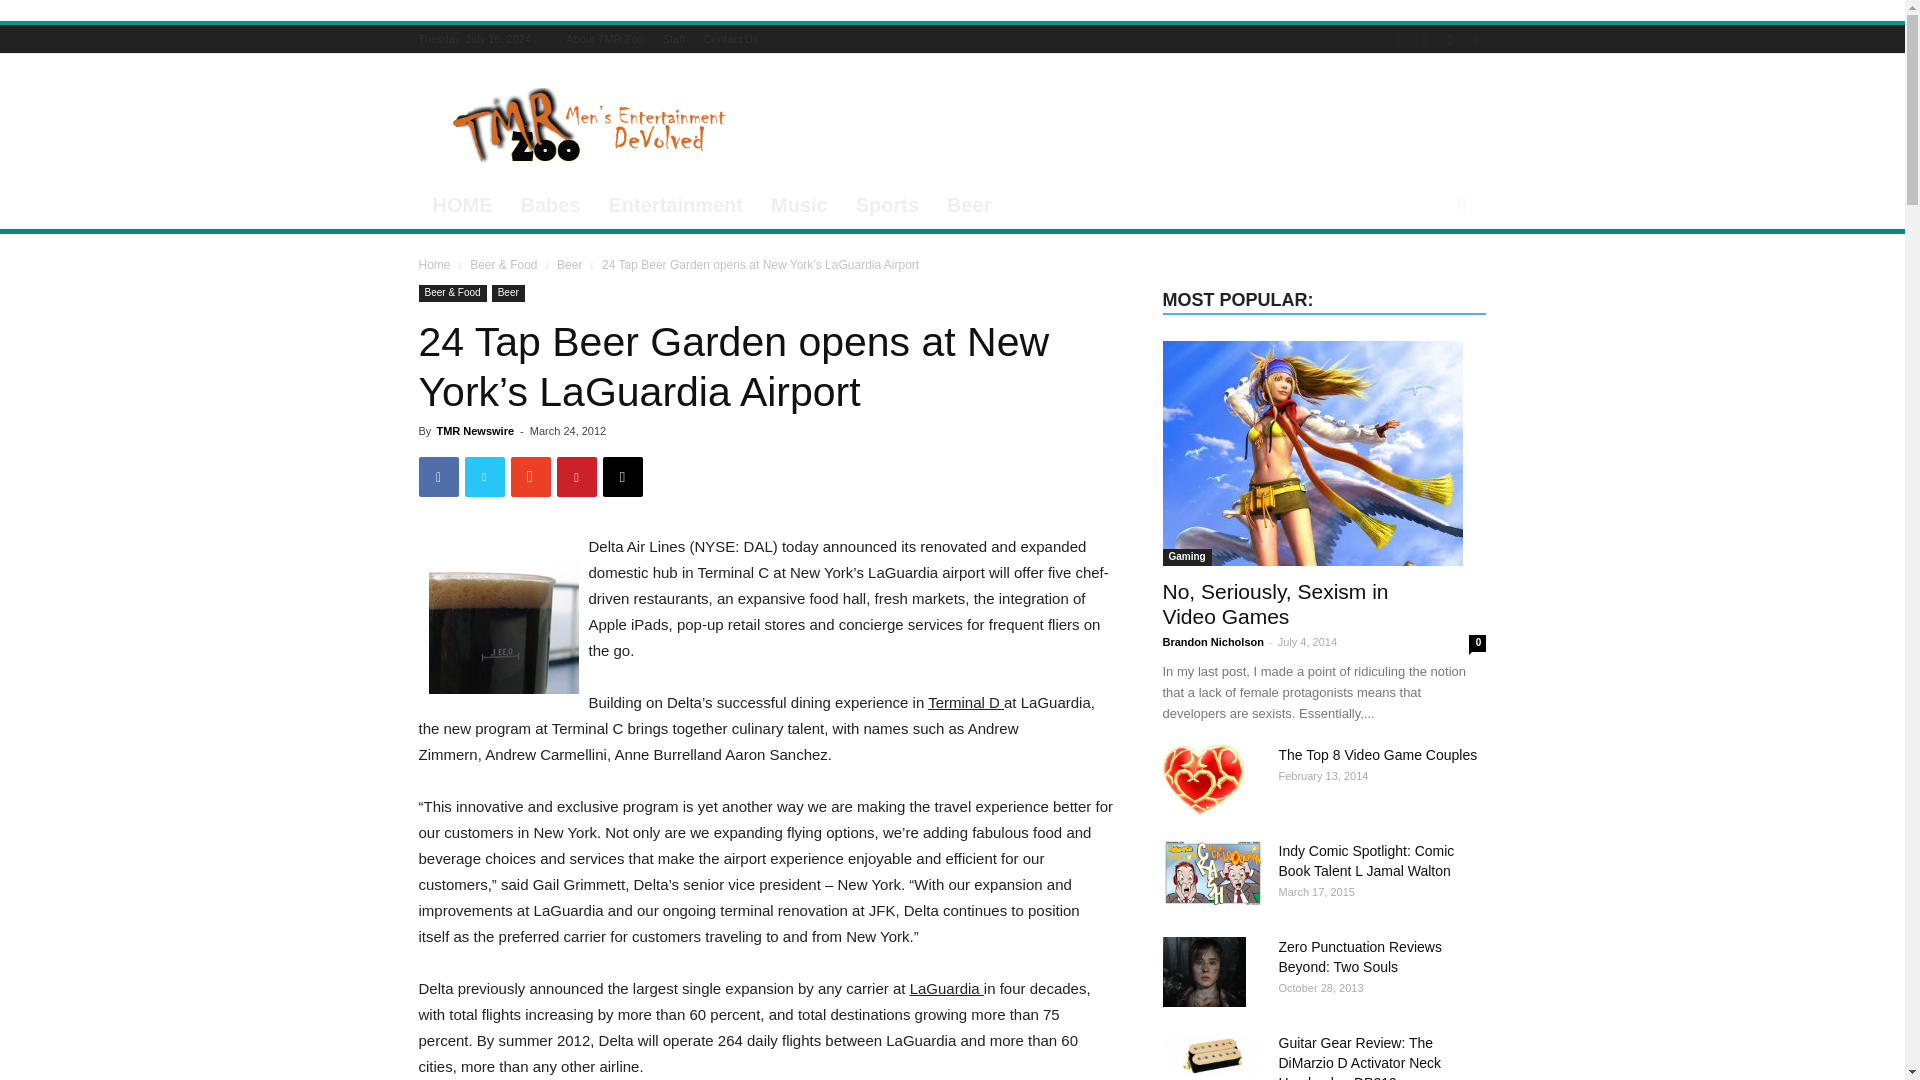  I want to click on View all posts in Beer, so click(568, 265).